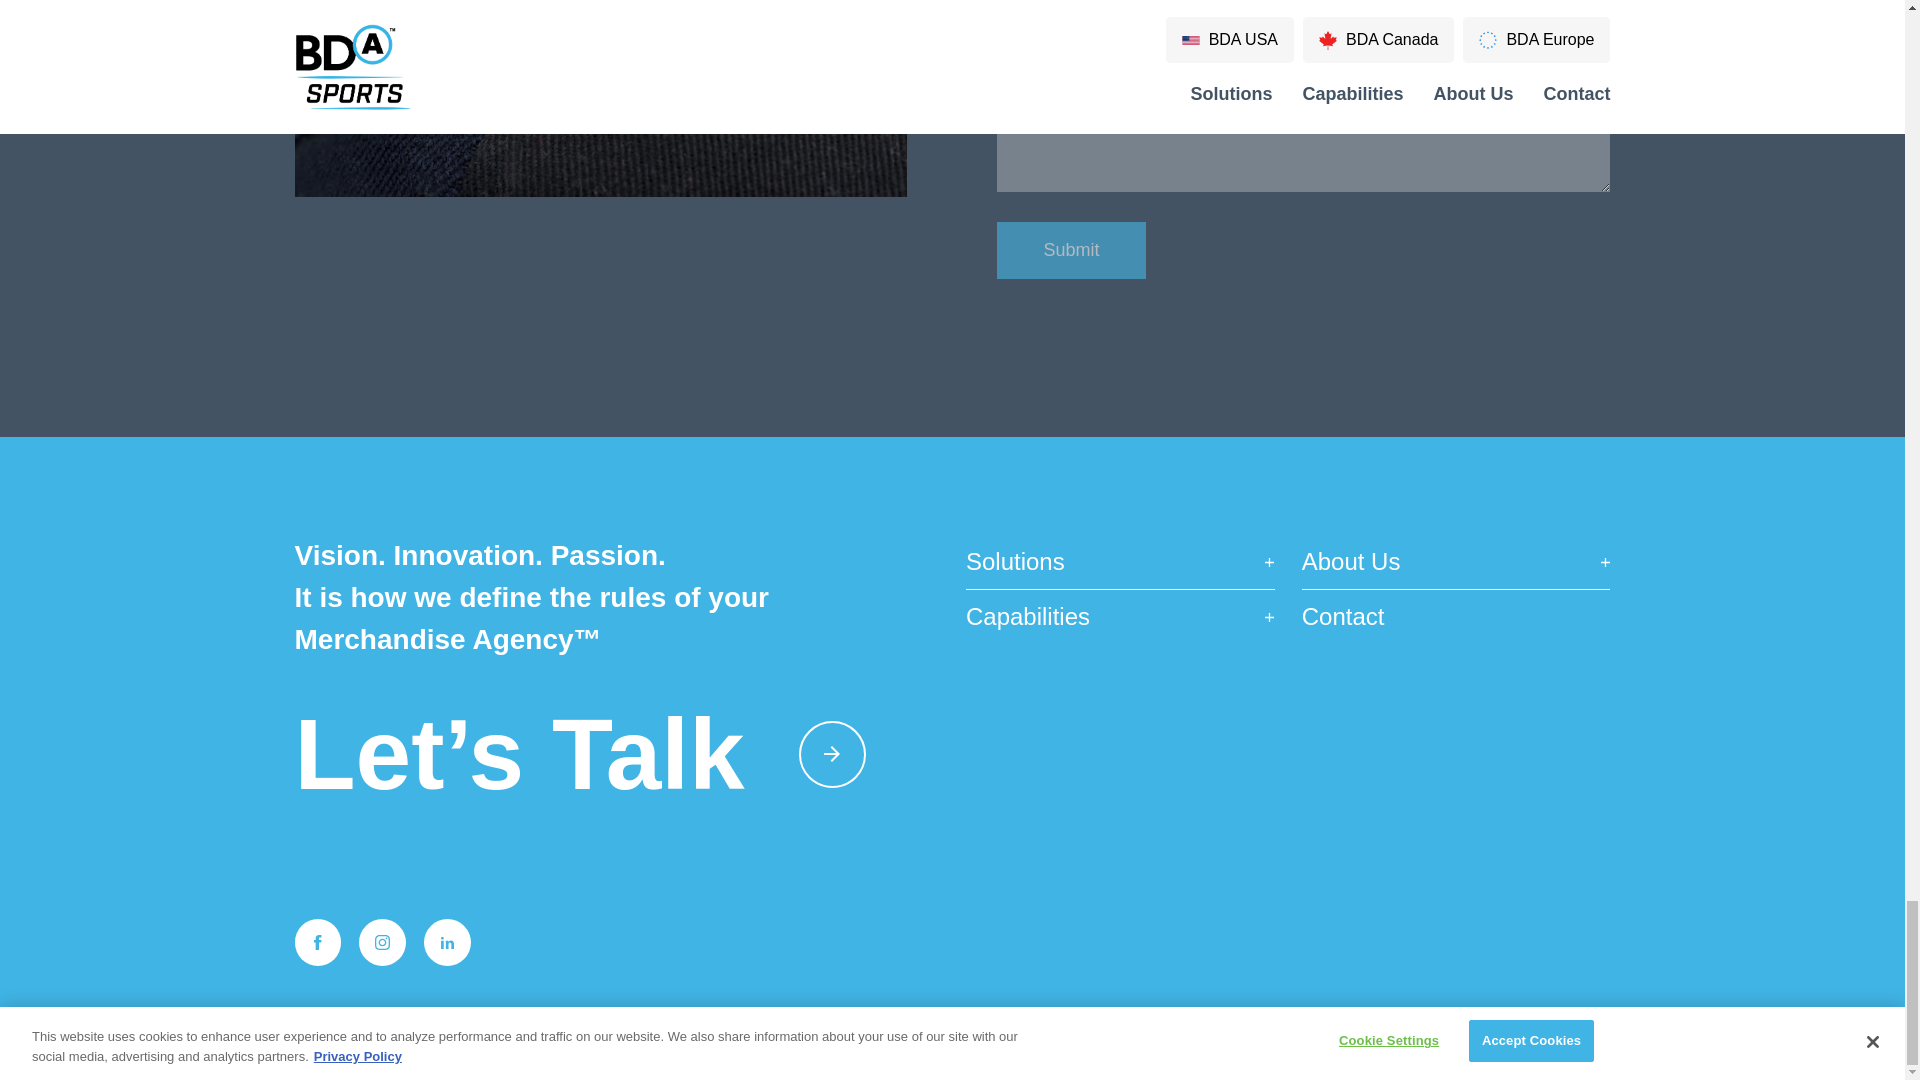  What do you see at coordinates (1120, 562) in the screenshot?
I see `Solutions` at bounding box center [1120, 562].